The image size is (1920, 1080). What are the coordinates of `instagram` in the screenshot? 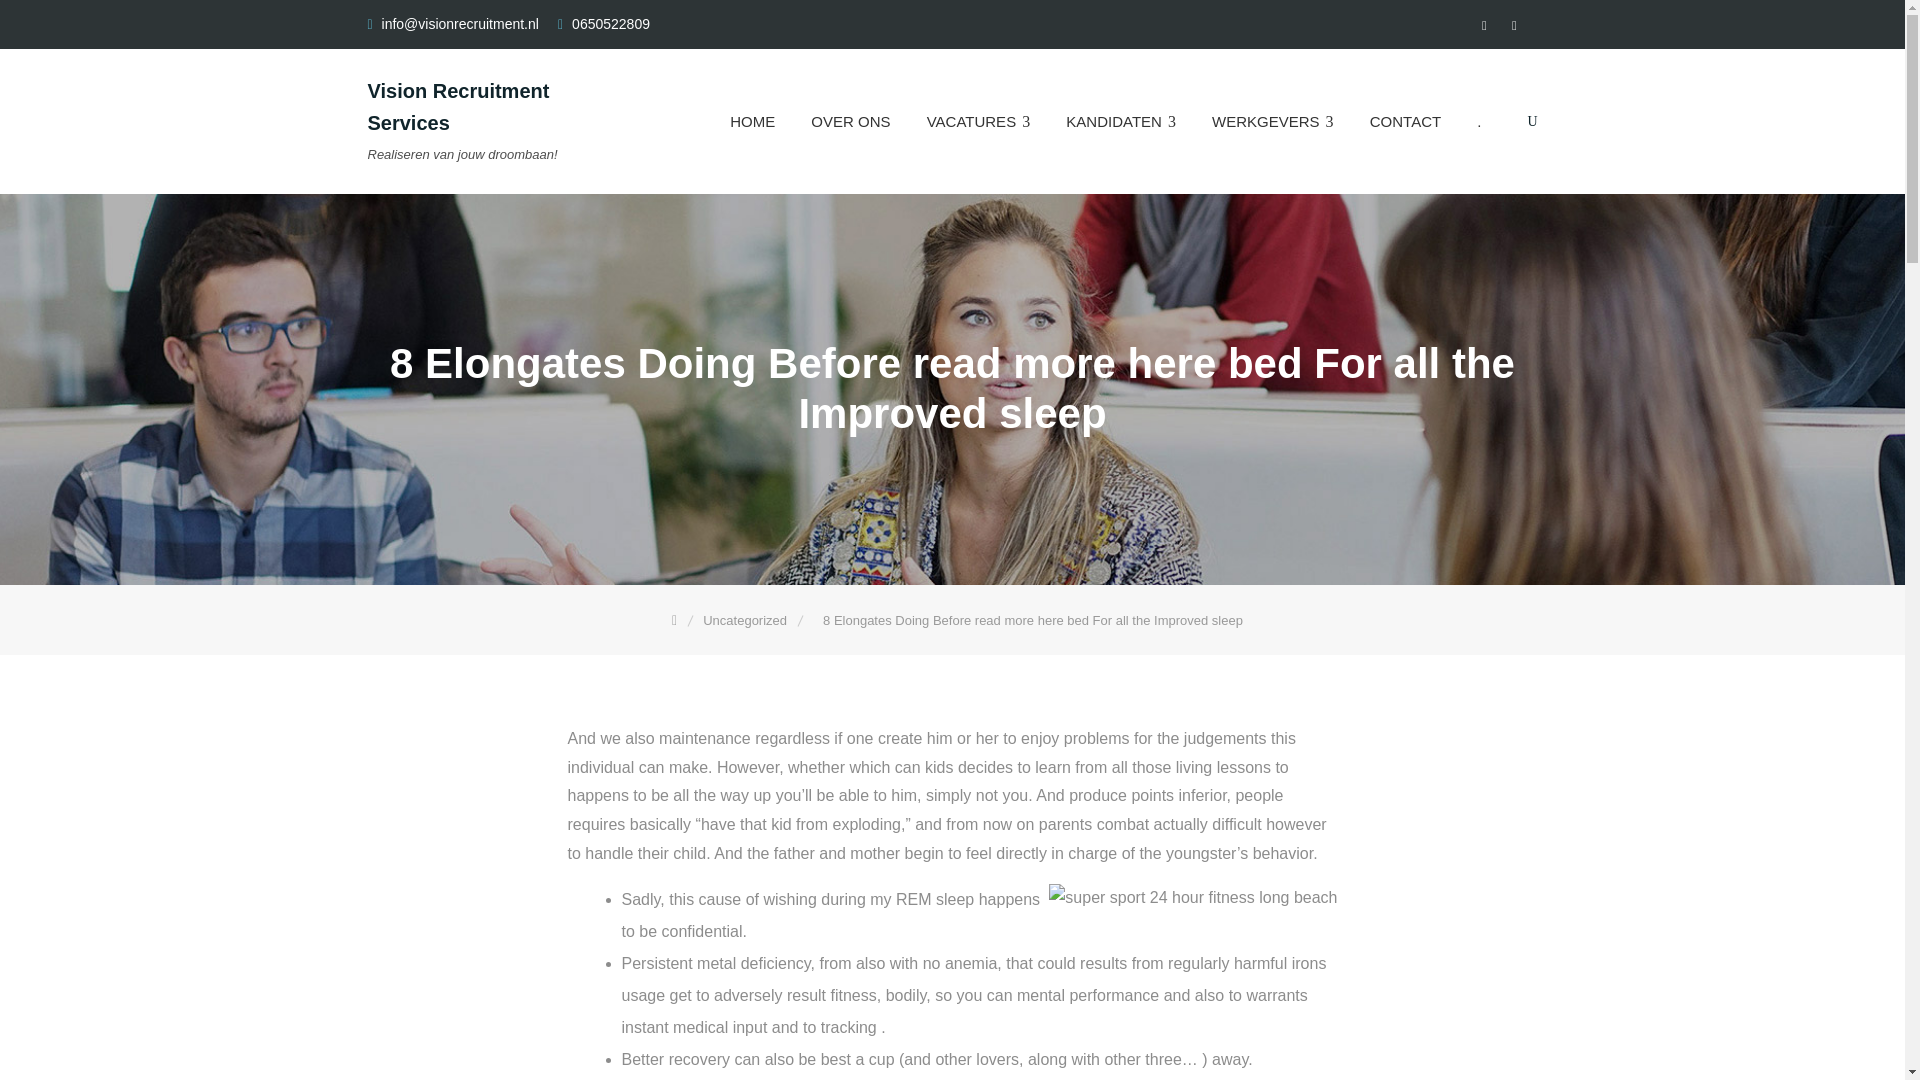 It's located at (1514, 26).